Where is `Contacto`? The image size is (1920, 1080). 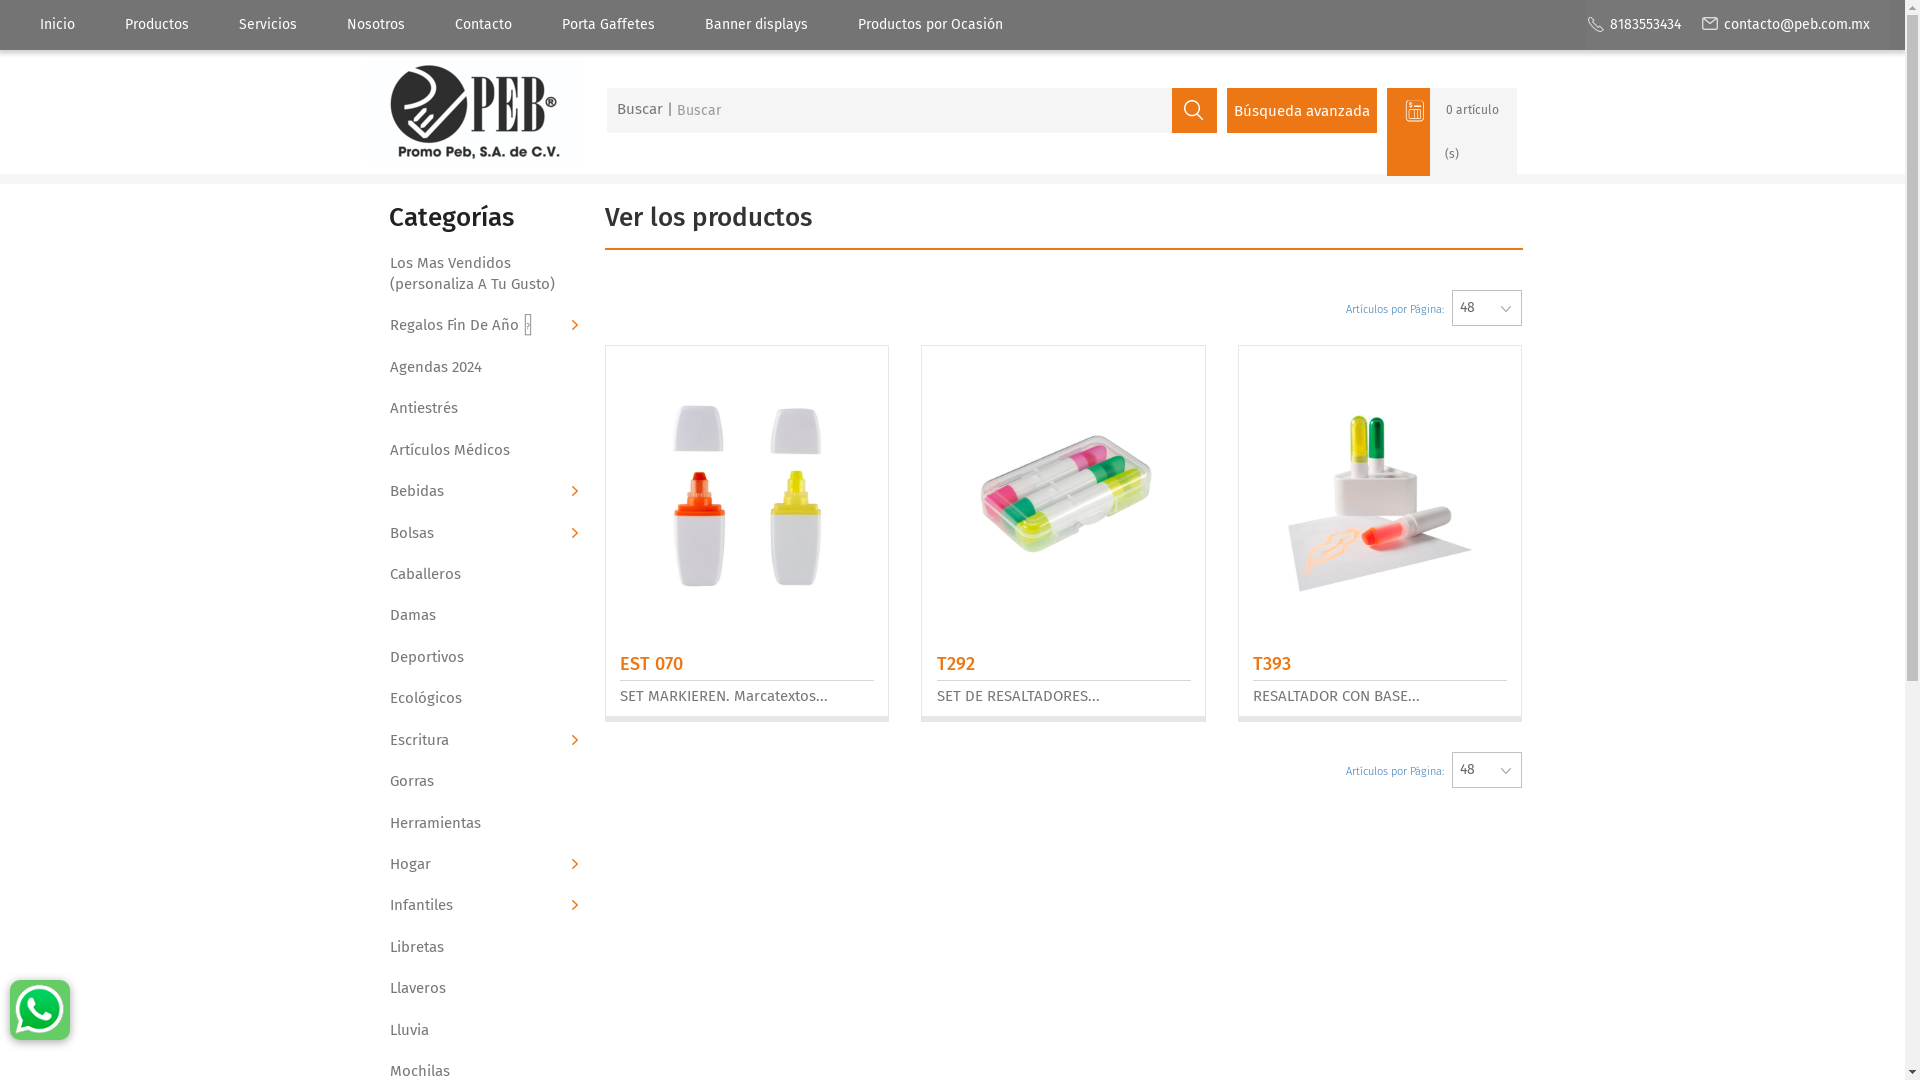
Contacto is located at coordinates (484, 25).